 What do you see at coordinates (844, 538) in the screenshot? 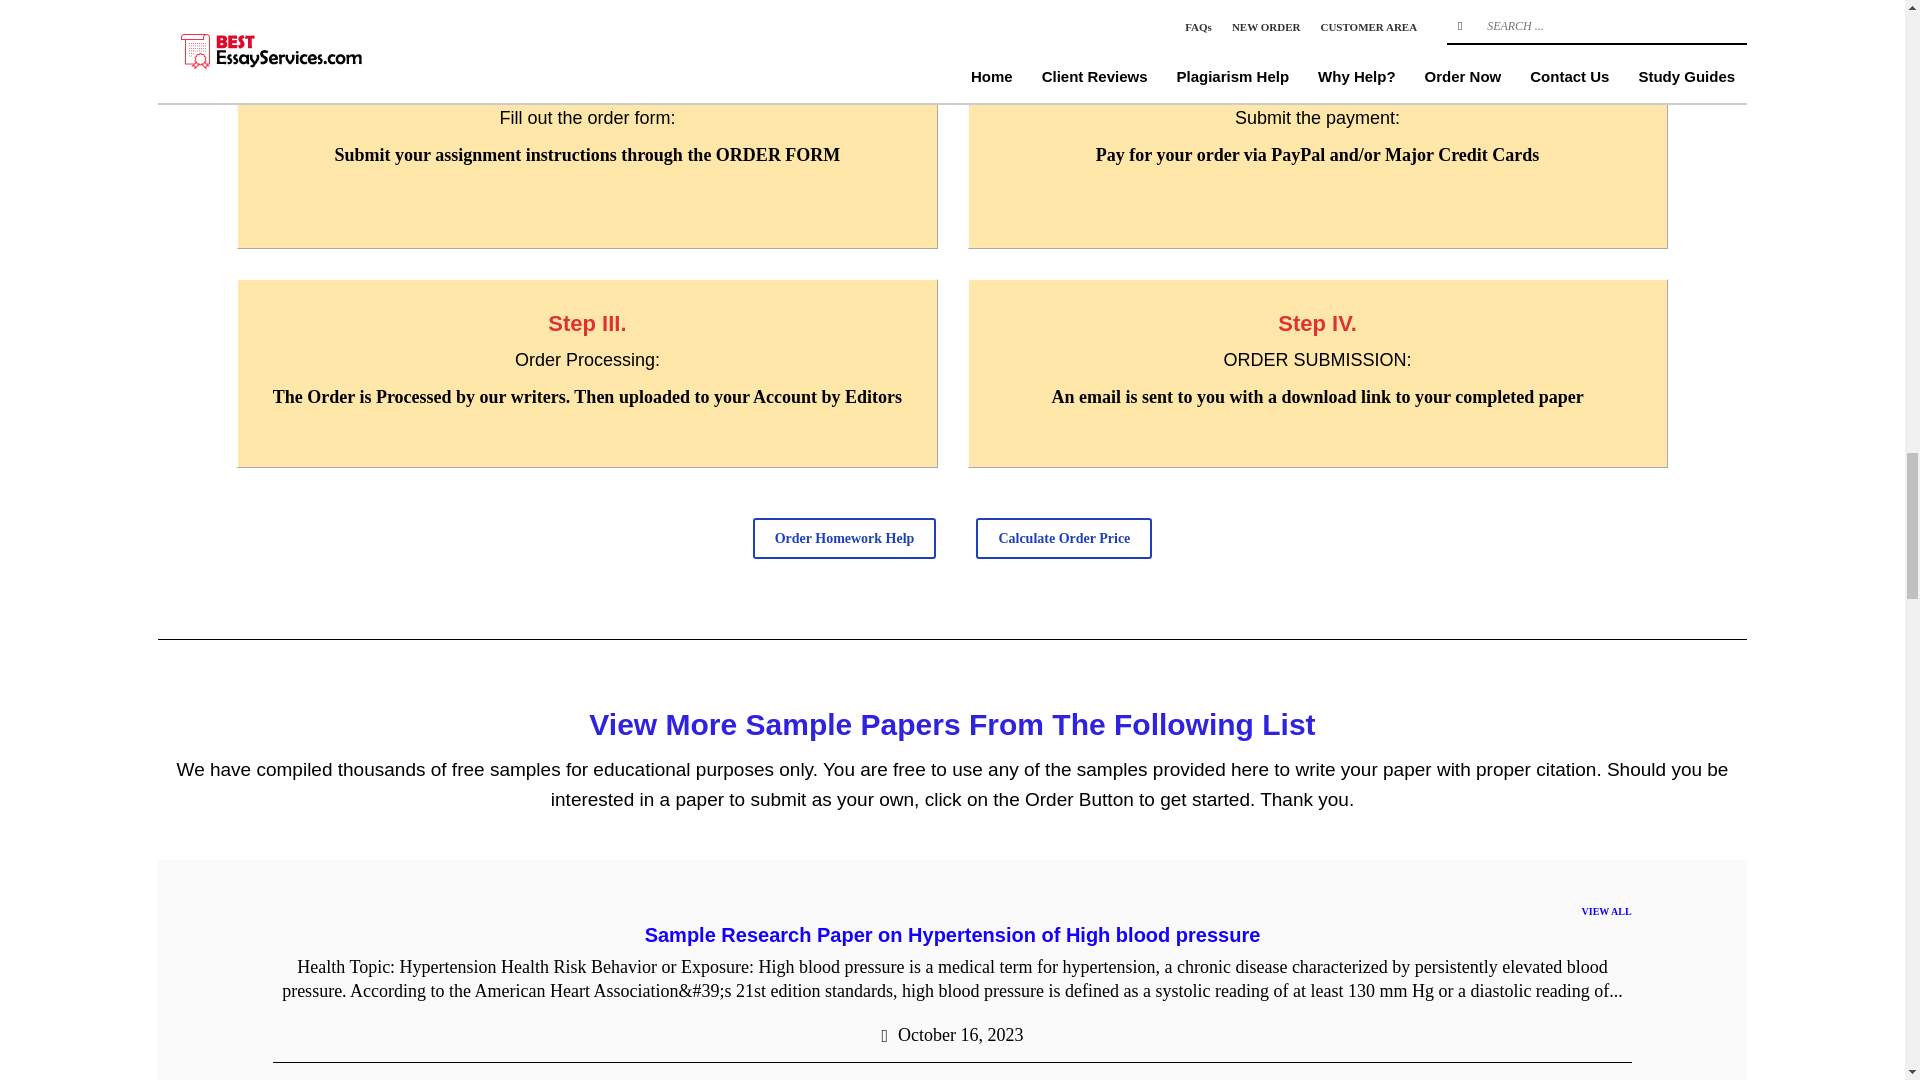
I see `Order Homework Help` at bounding box center [844, 538].